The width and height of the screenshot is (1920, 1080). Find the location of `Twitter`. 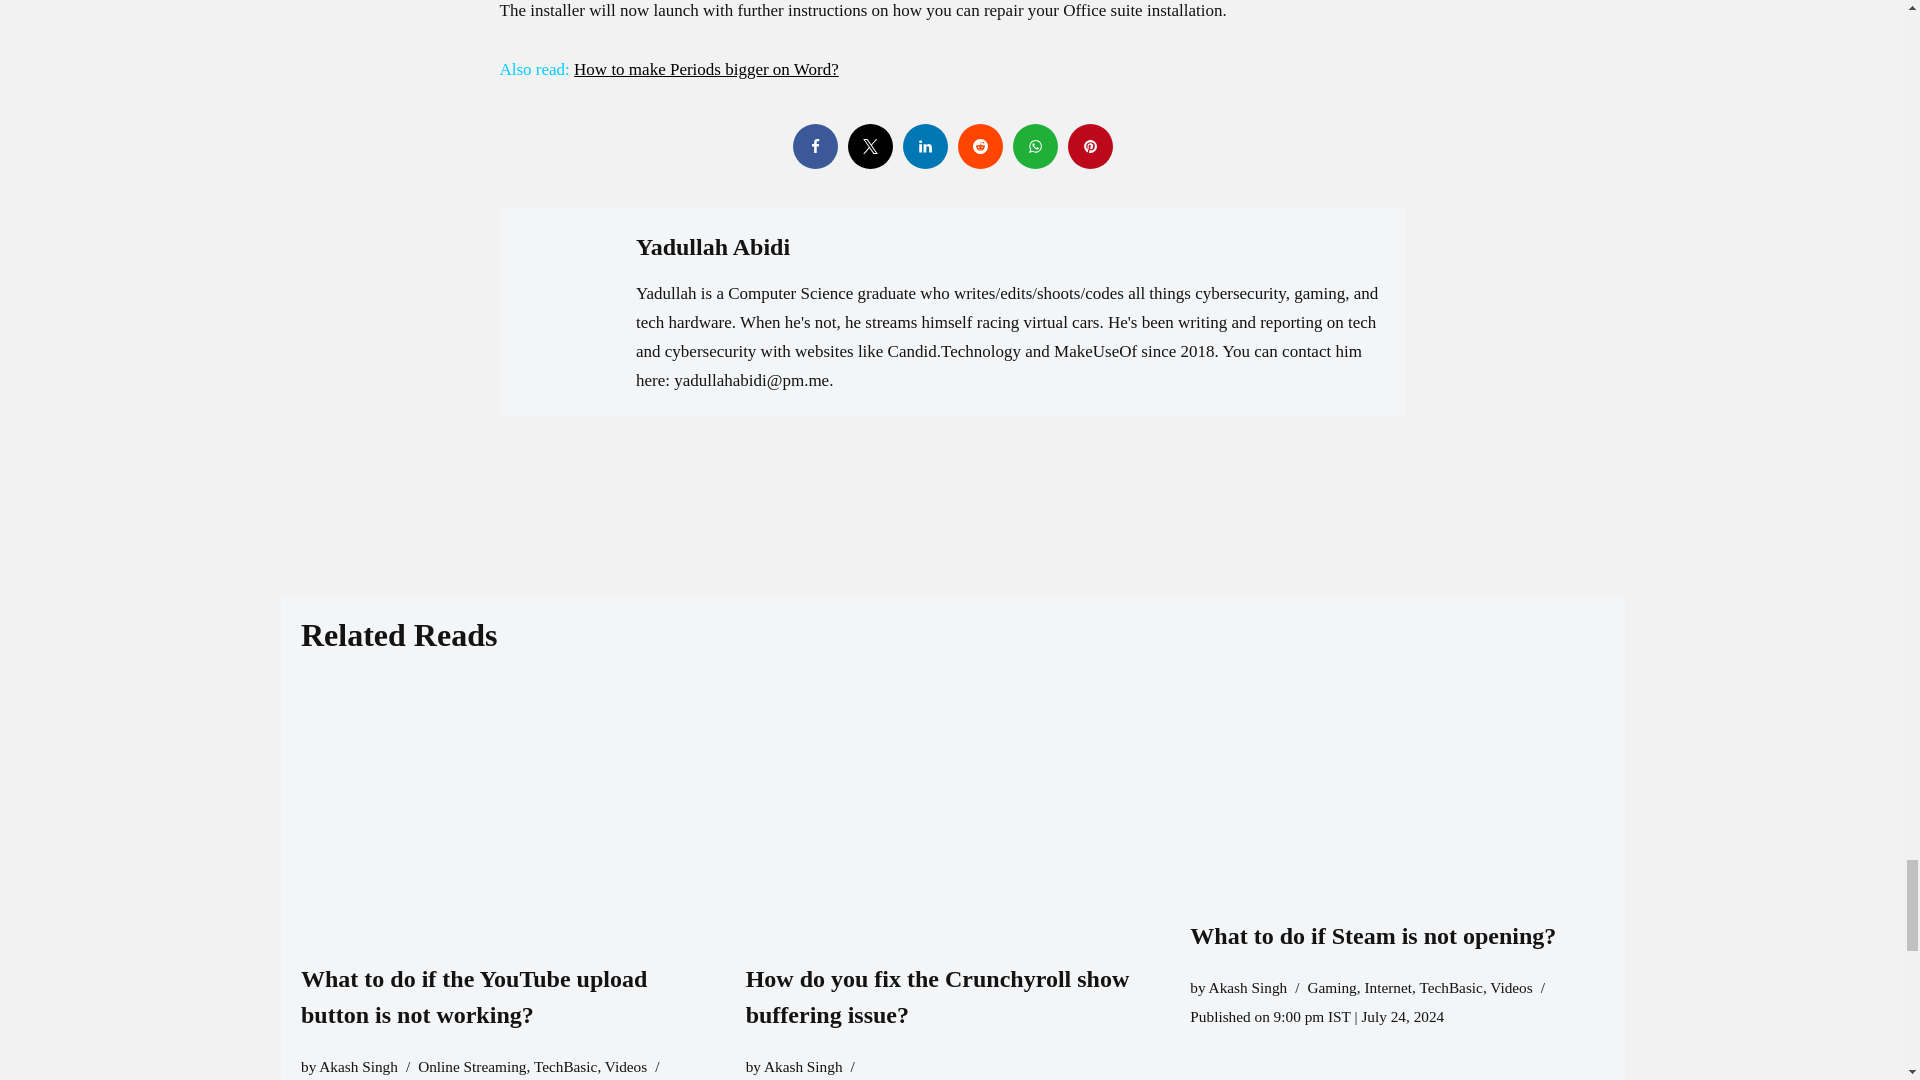

Twitter is located at coordinates (870, 146).